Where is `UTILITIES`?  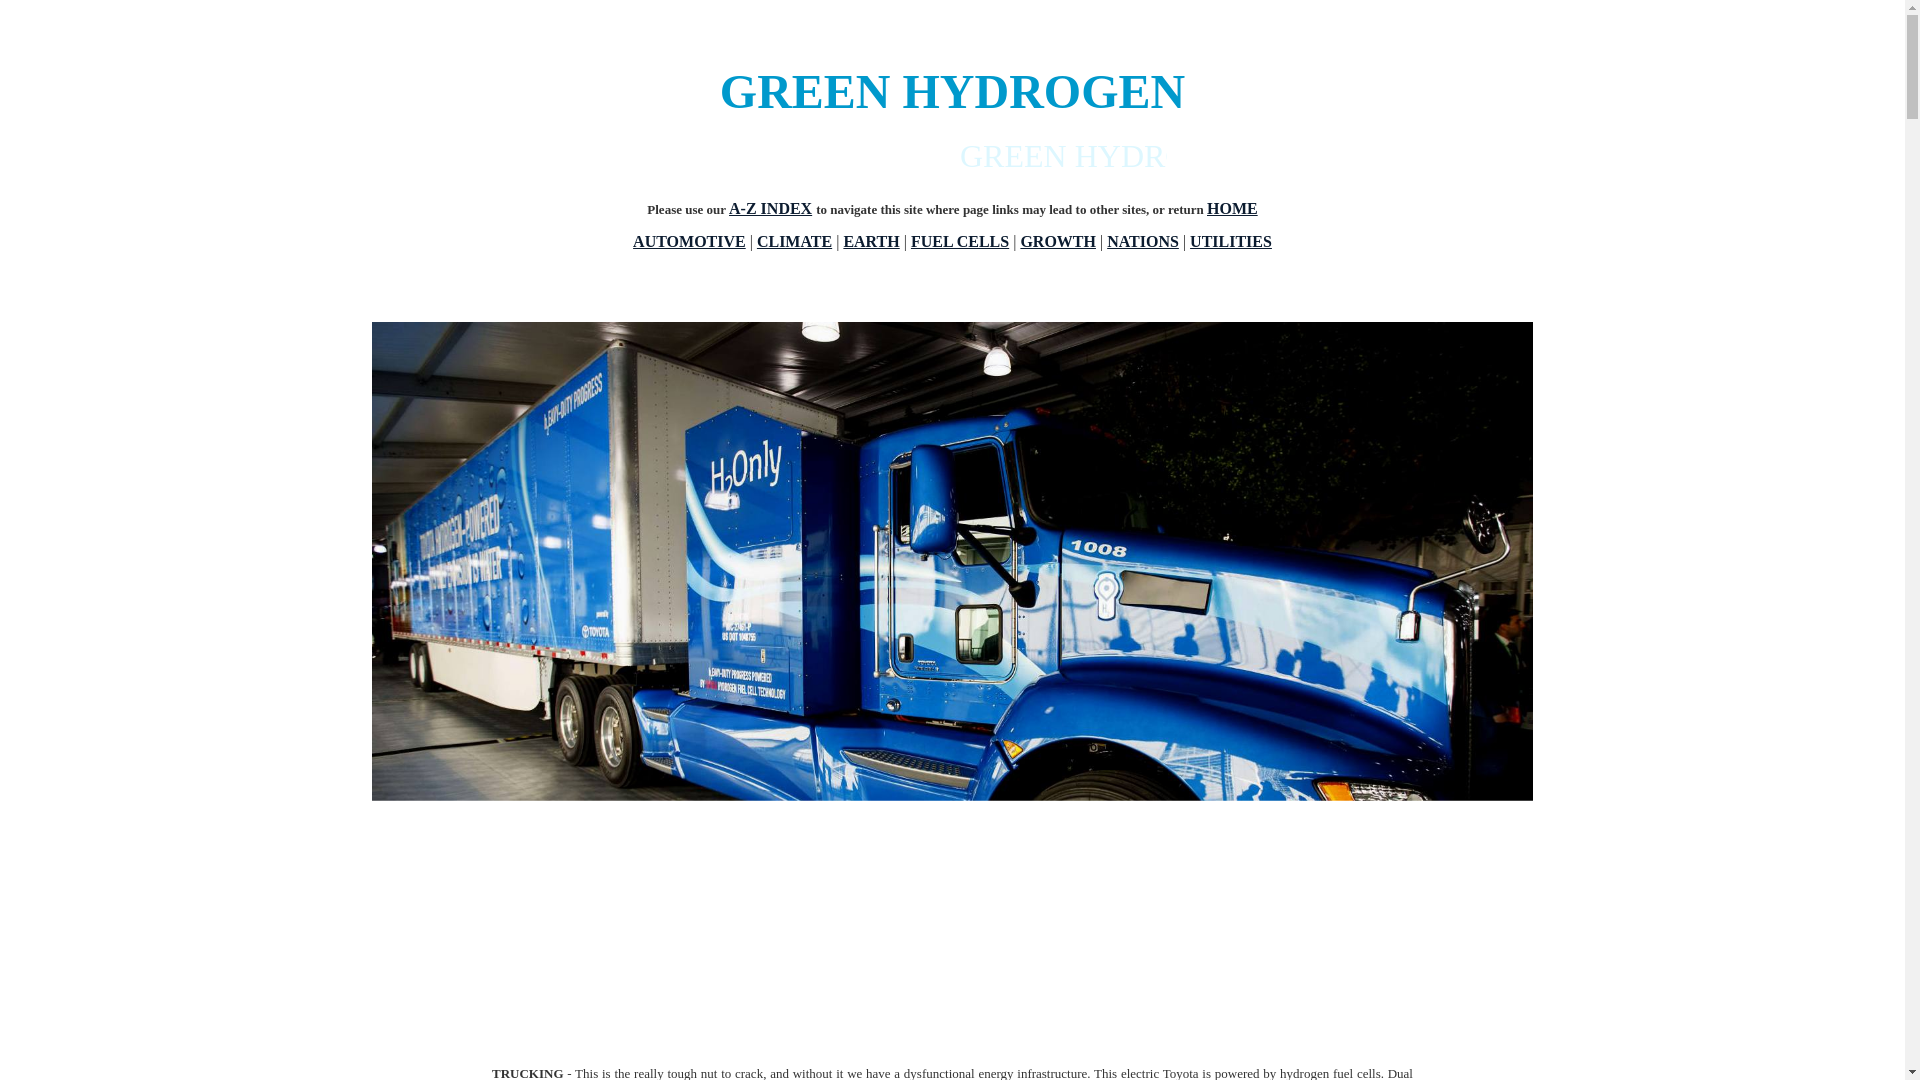 UTILITIES is located at coordinates (1230, 241).